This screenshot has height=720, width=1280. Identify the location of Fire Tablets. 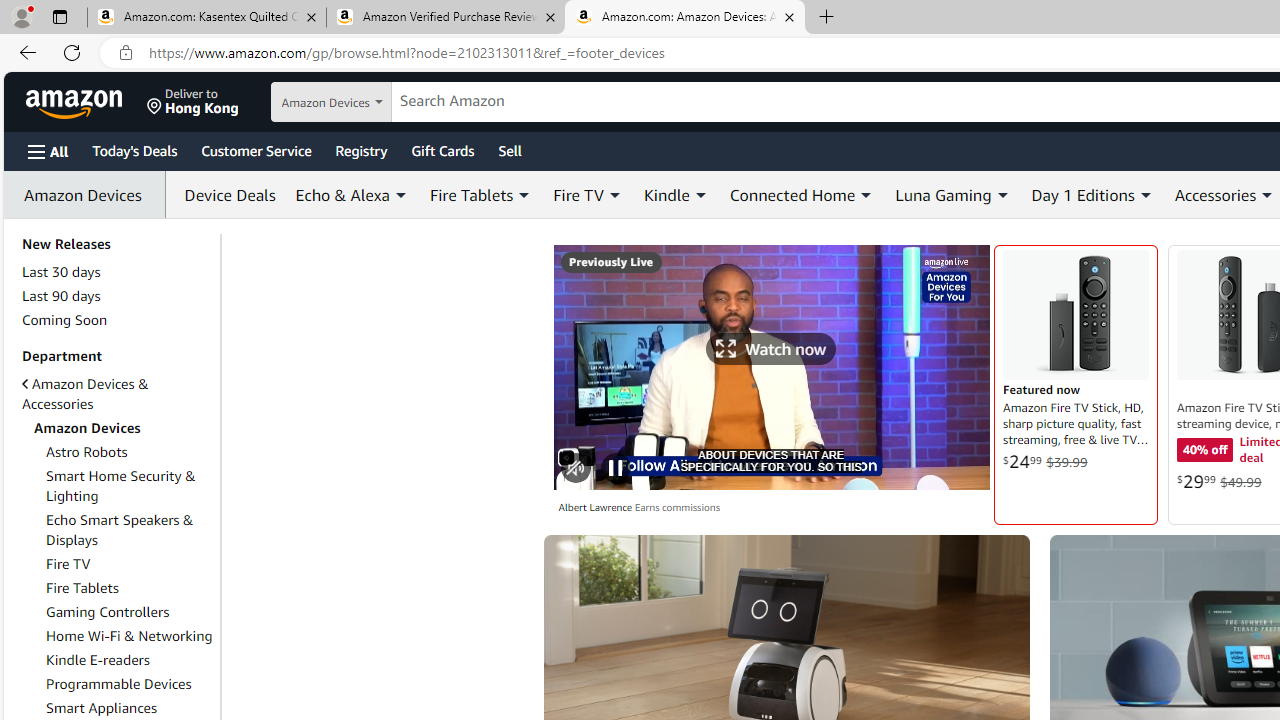
(130, 588).